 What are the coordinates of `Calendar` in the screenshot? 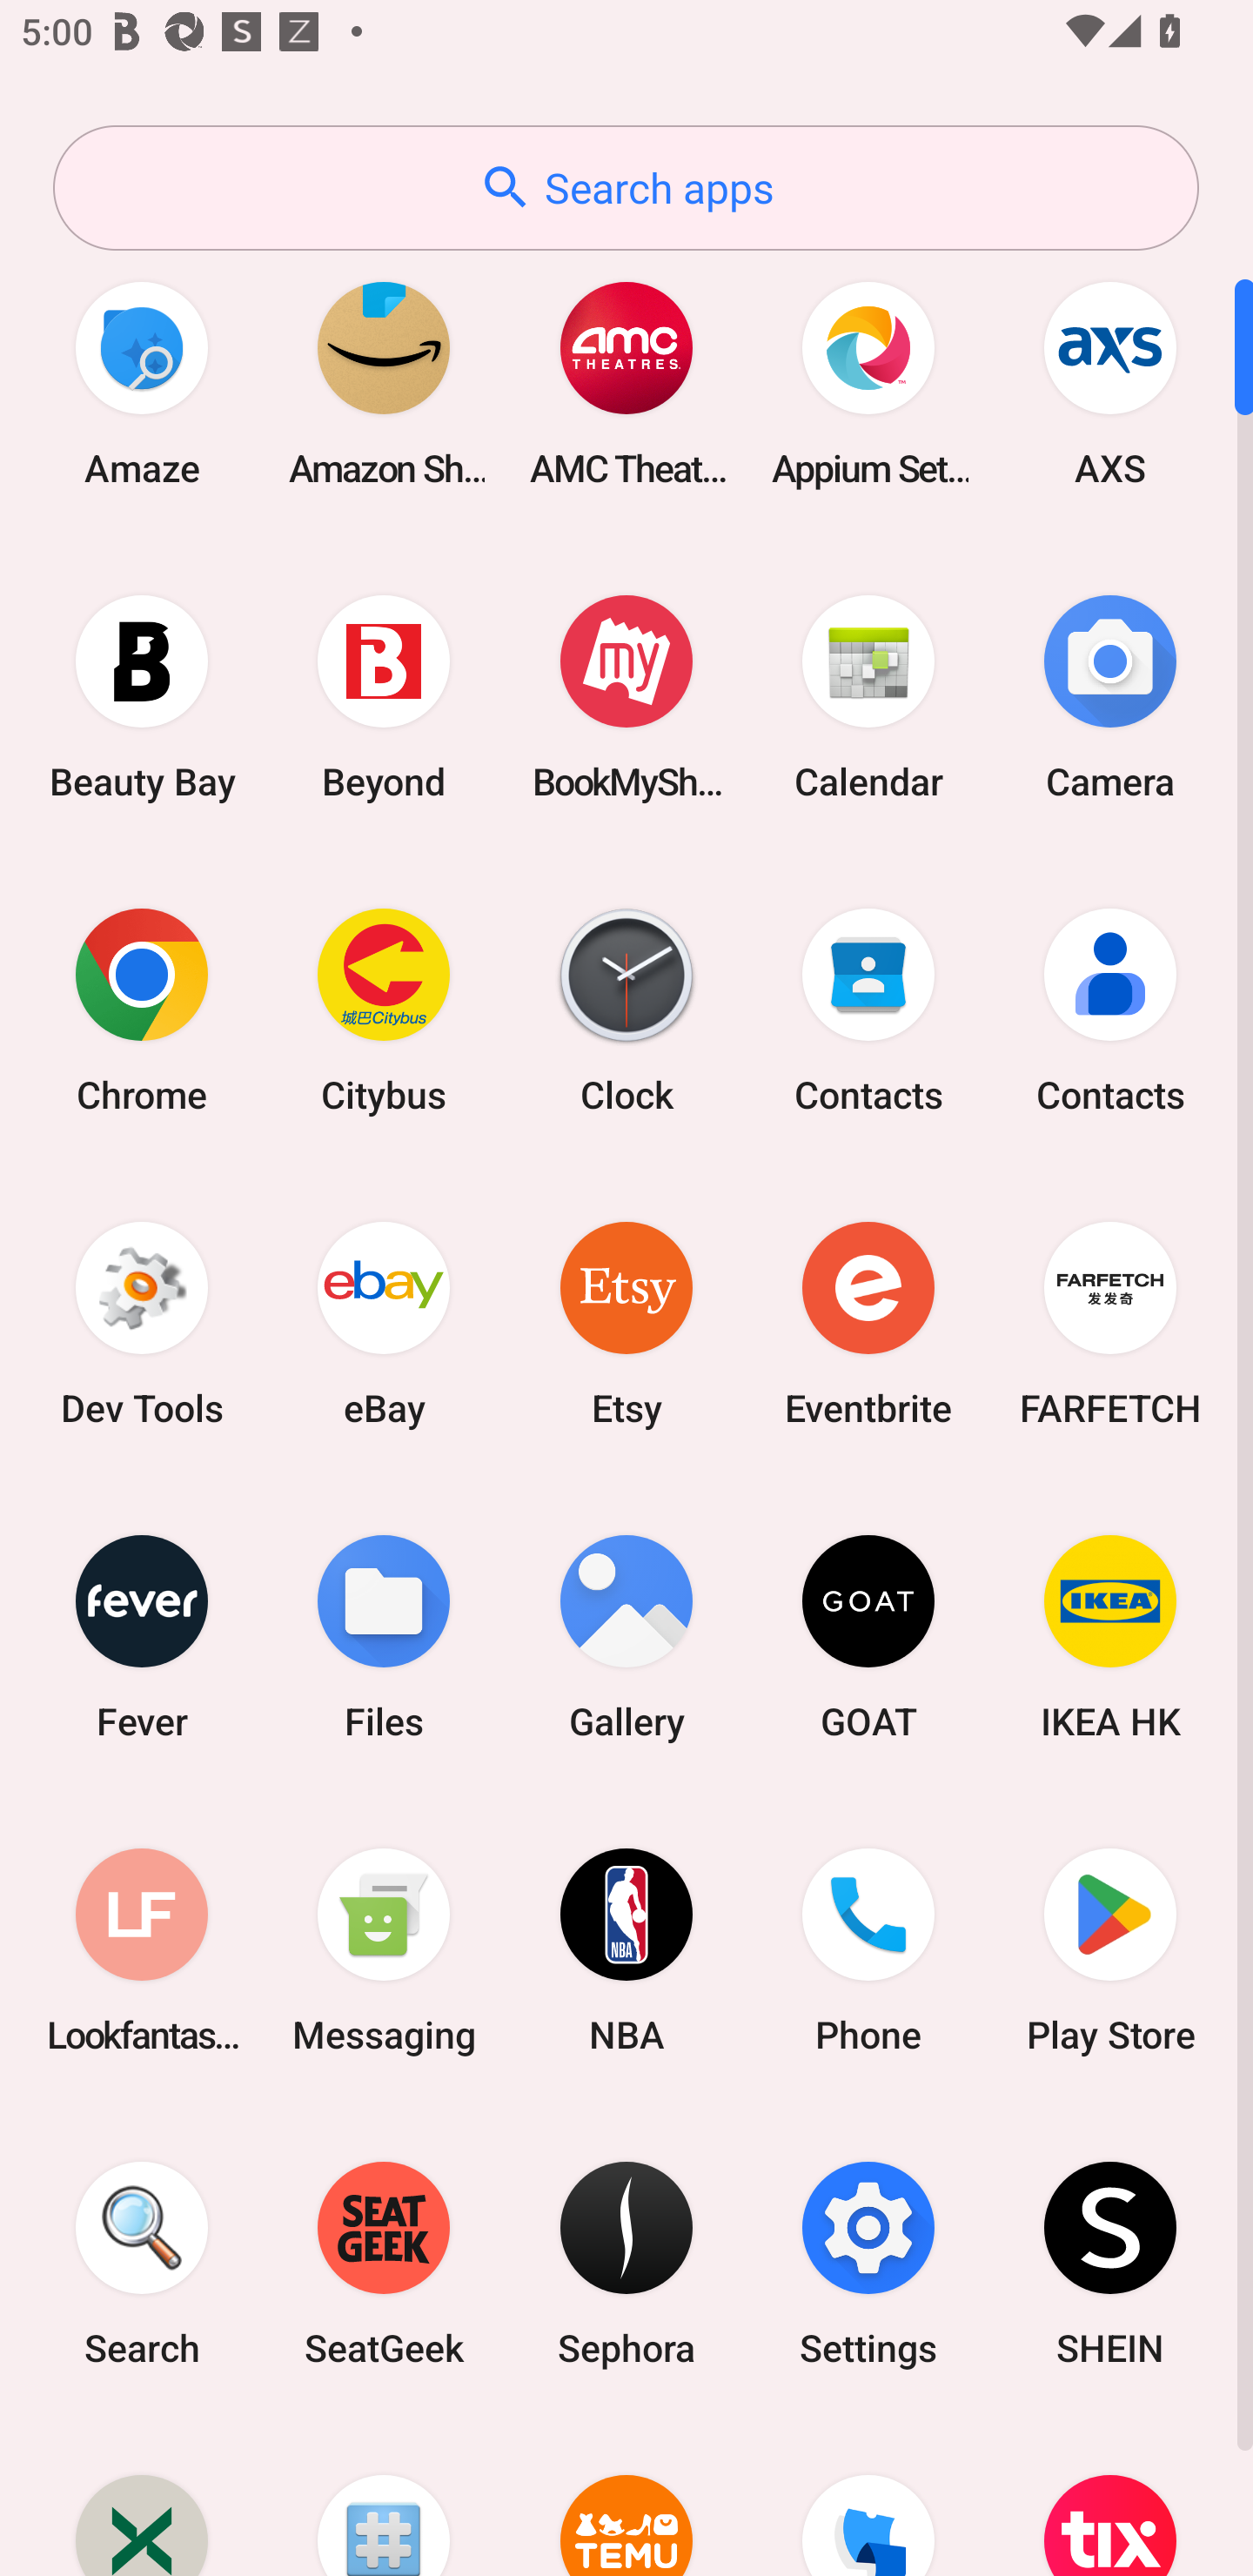 It's located at (868, 696).